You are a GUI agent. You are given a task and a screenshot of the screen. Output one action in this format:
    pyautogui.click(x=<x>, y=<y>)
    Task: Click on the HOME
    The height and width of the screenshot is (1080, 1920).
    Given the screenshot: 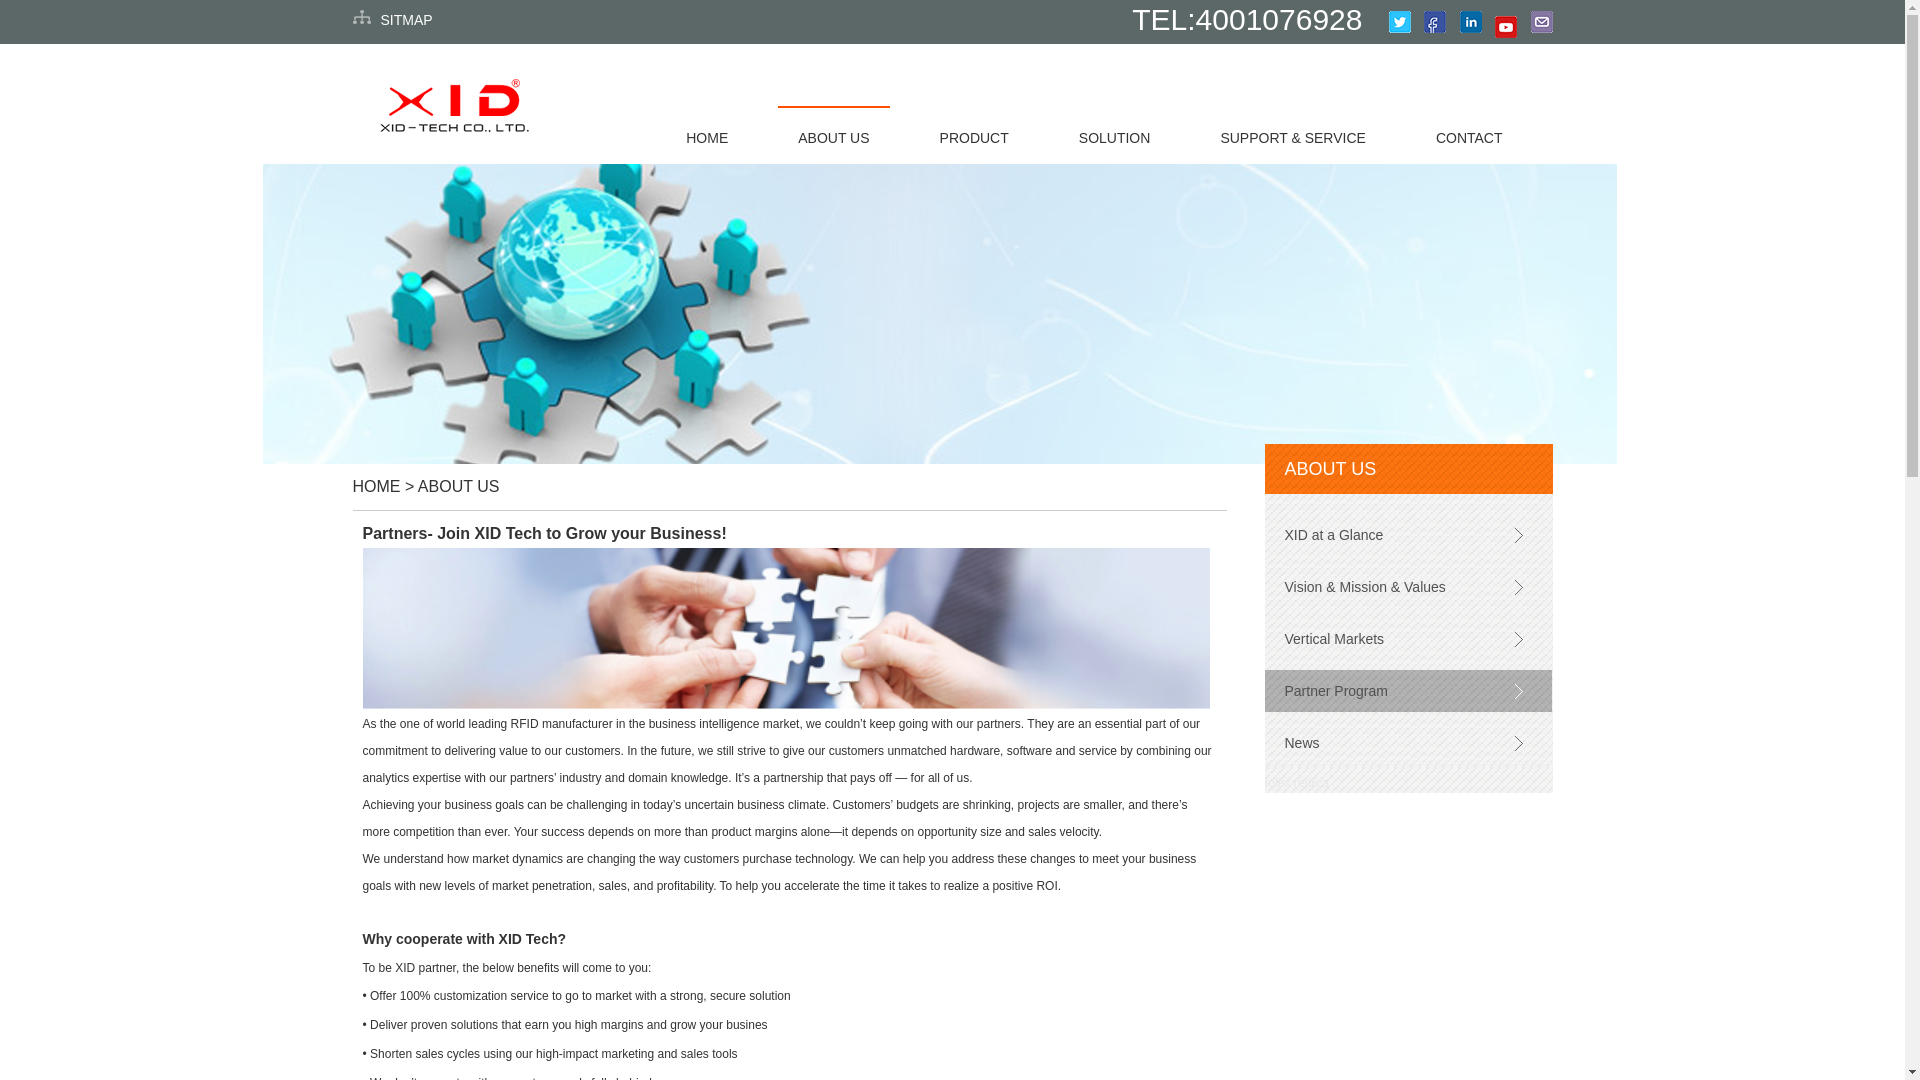 What is the action you would take?
    pyautogui.click(x=375, y=486)
    